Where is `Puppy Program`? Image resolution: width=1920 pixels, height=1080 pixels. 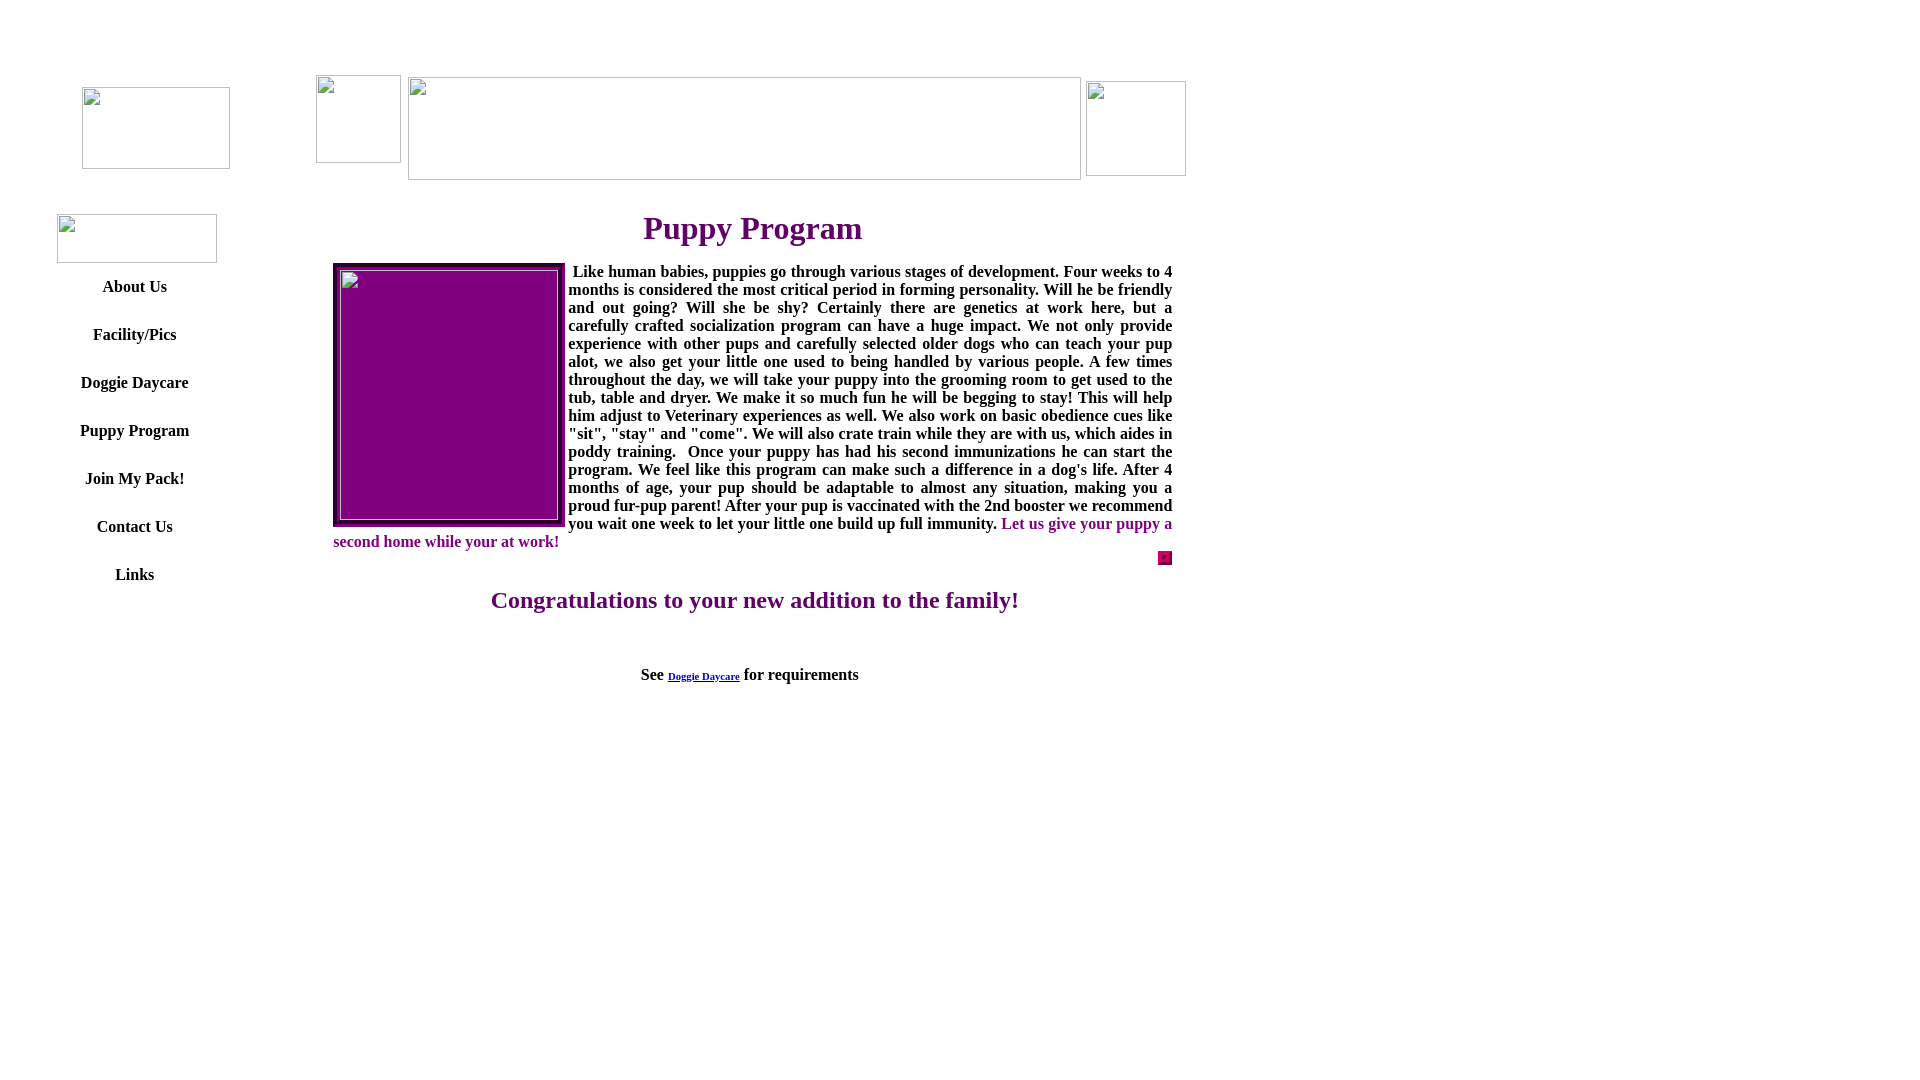
Puppy Program is located at coordinates (756, 754).